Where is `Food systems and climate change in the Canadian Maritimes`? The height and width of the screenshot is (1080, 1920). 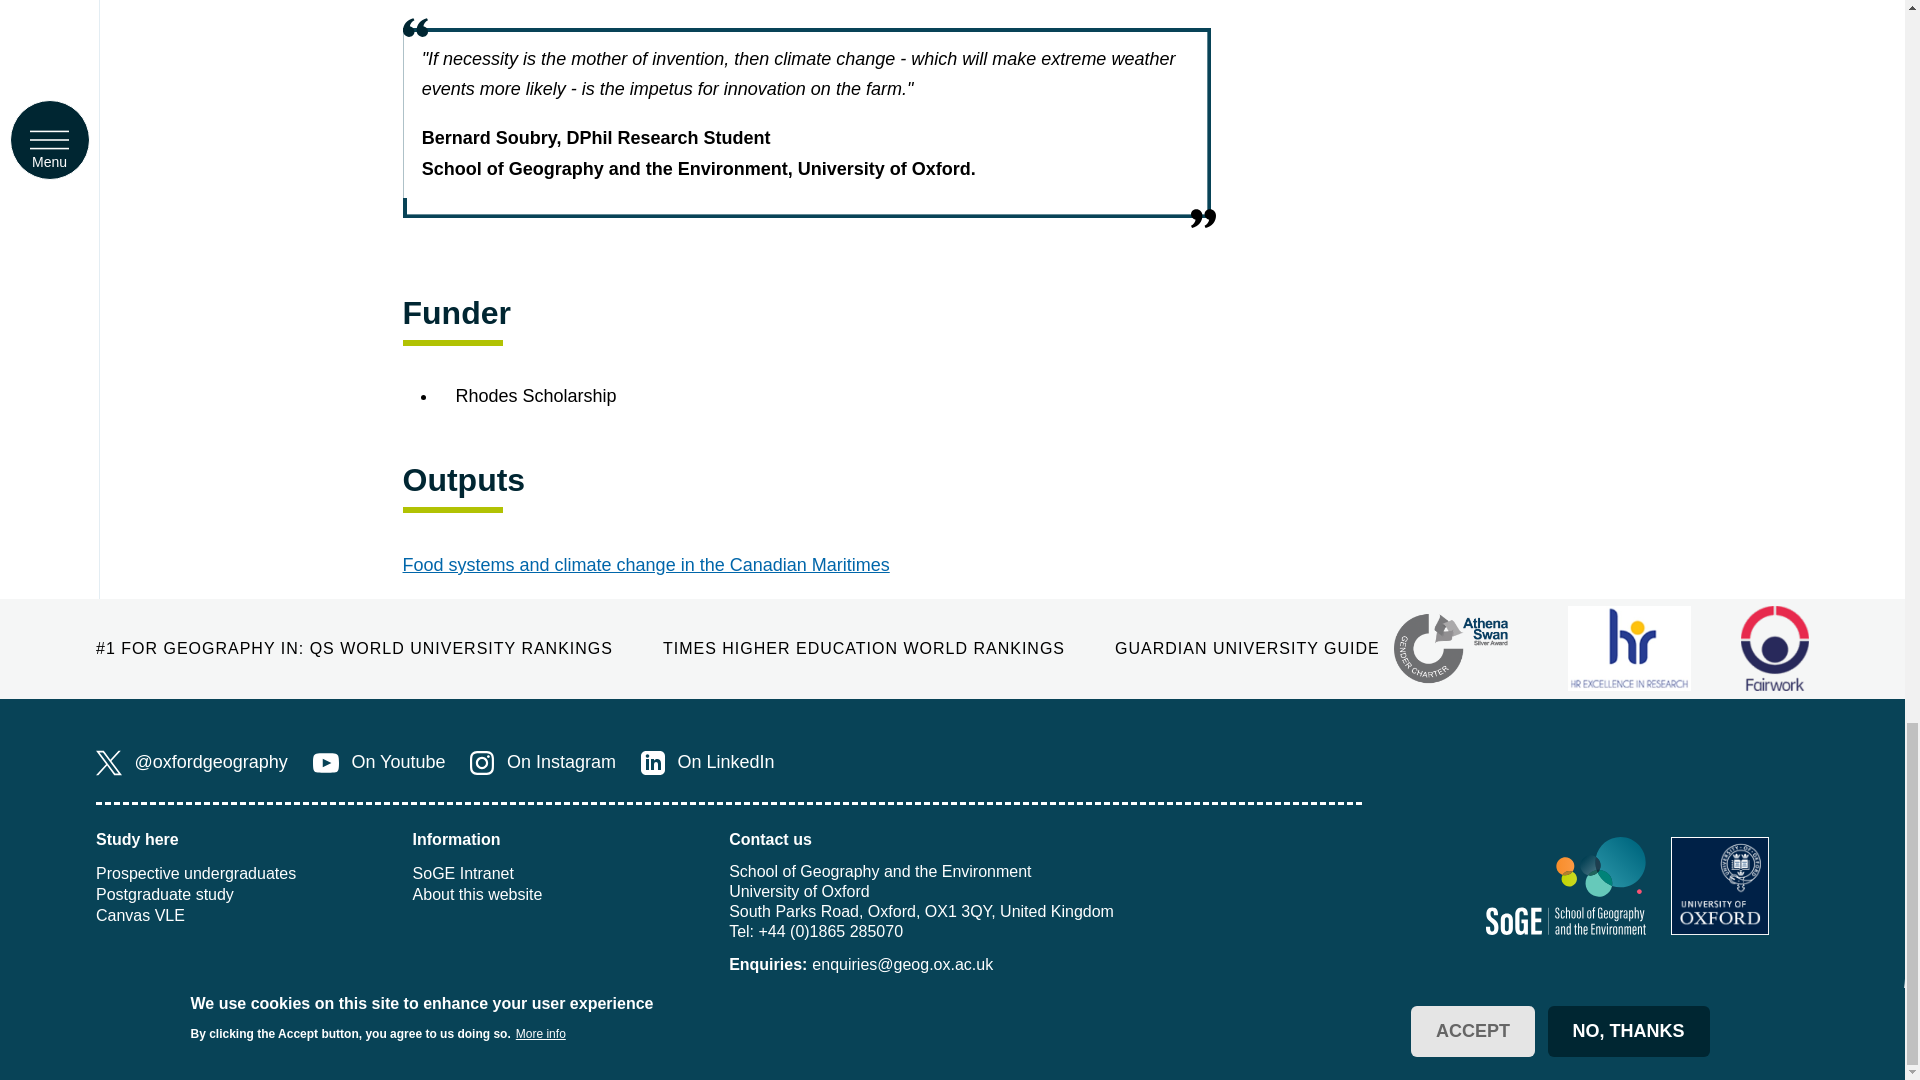
Food systems and climate change in the Canadian Maritimes is located at coordinates (644, 564).